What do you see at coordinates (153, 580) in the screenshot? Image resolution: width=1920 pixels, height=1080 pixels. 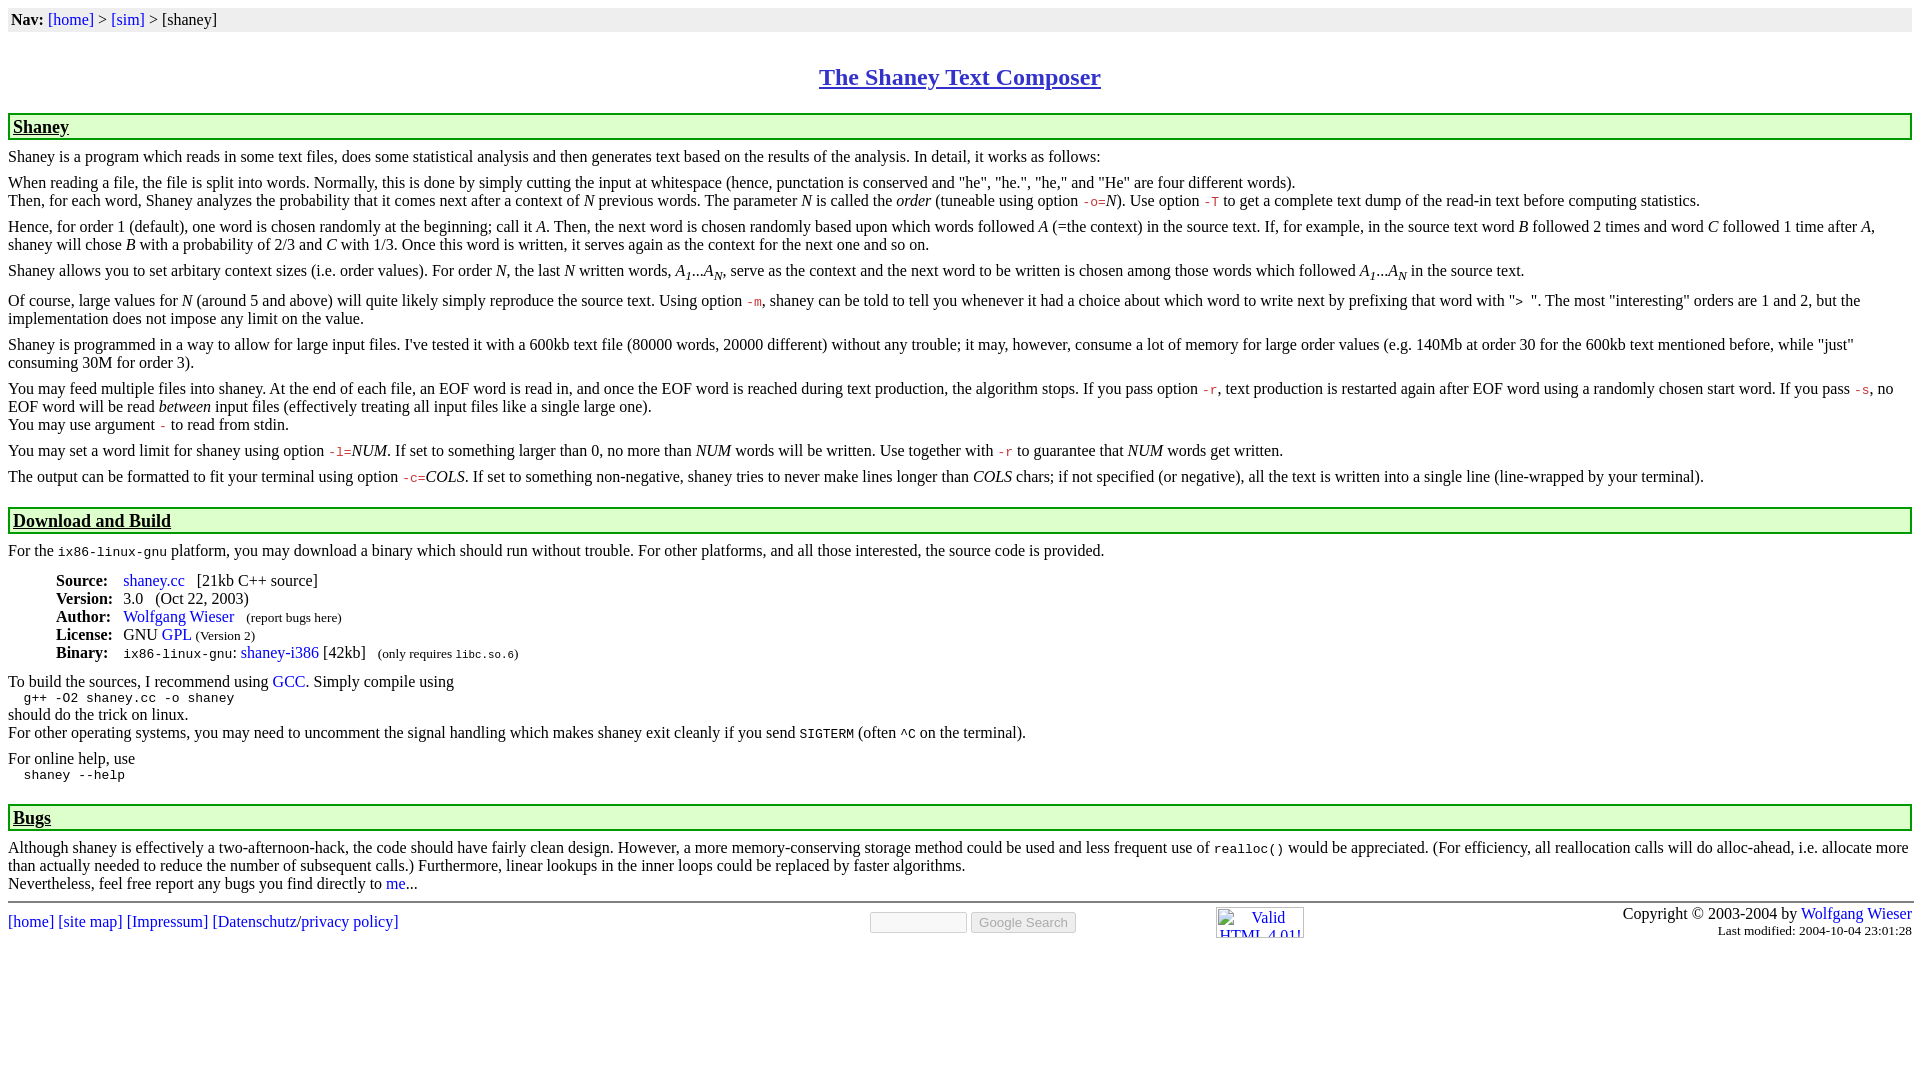 I see `shaney.cc` at bounding box center [153, 580].